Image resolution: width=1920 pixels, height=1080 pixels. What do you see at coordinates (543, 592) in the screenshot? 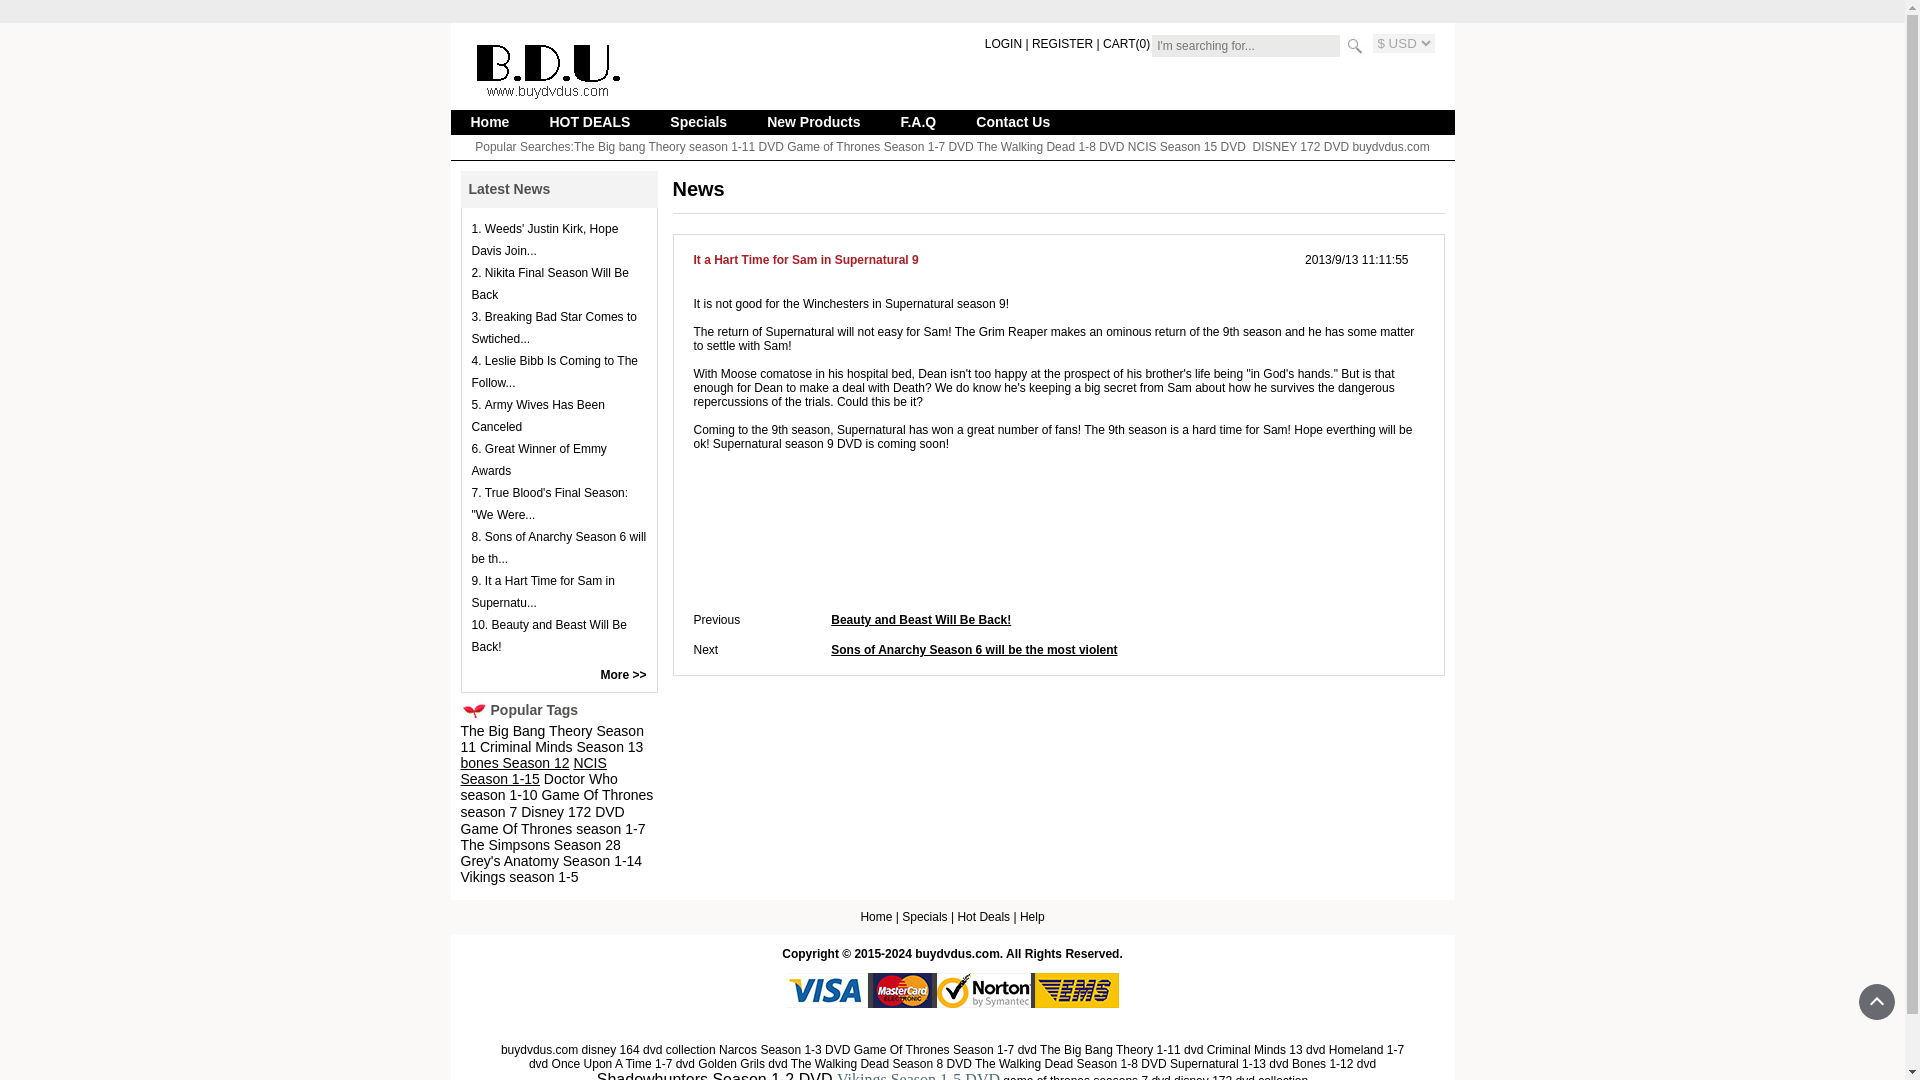
I see `It a Hart Time for Sam in Supernatural 9` at bounding box center [543, 592].